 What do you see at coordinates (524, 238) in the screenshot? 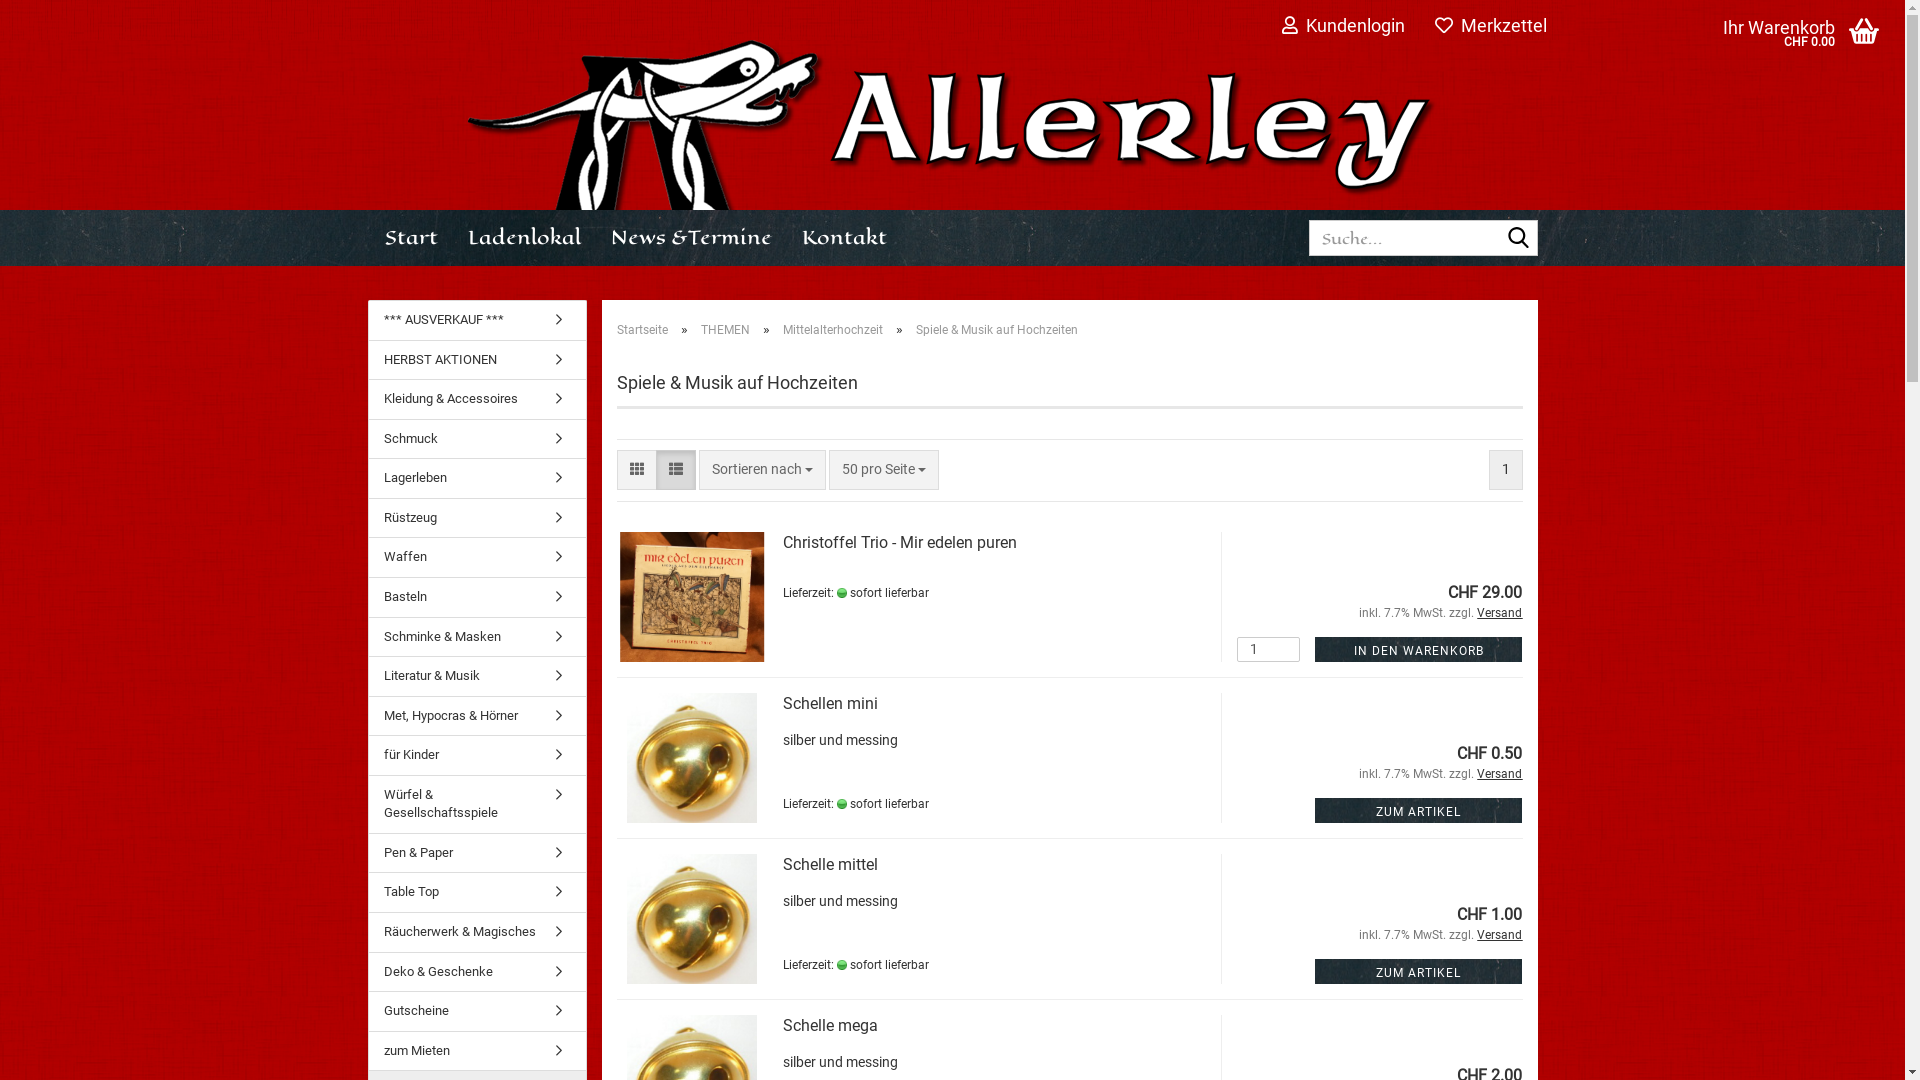
I see `Ladenlokal` at bounding box center [524, 238].